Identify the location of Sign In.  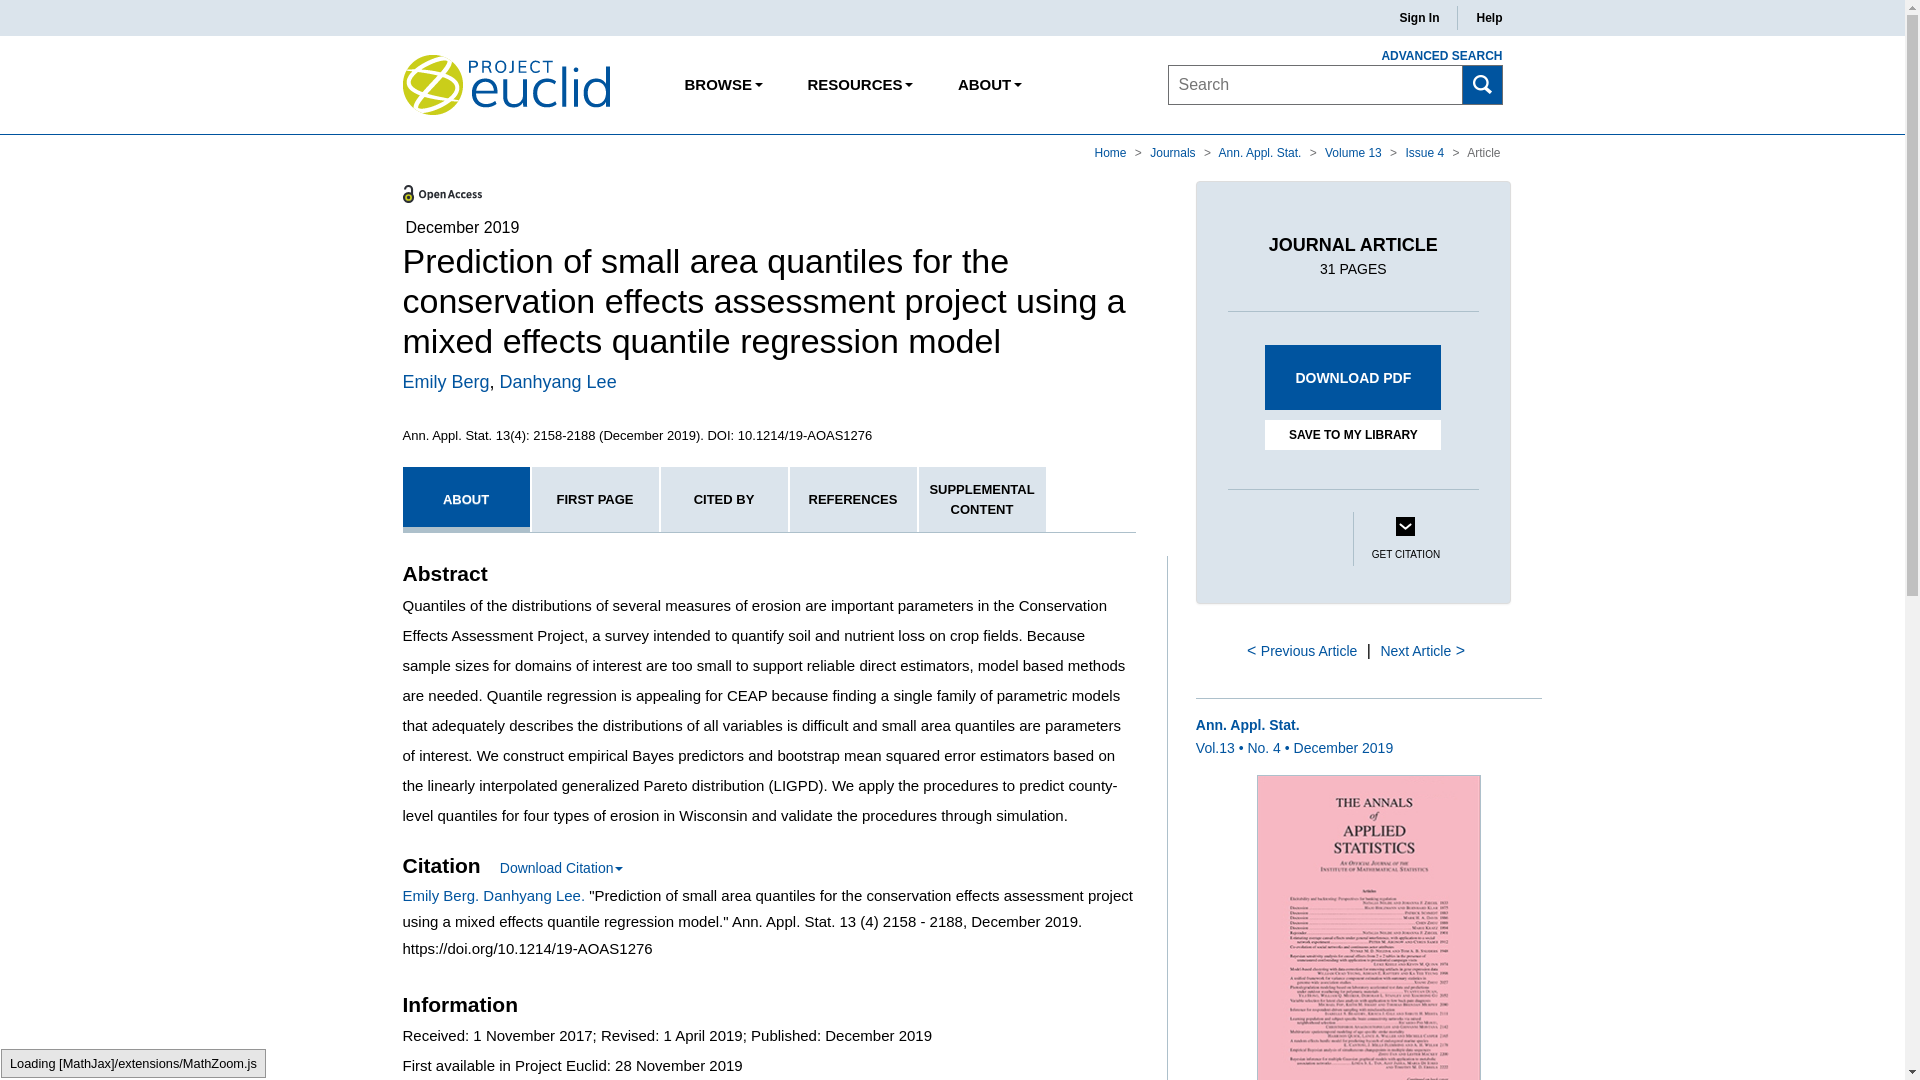
(1418, 18).